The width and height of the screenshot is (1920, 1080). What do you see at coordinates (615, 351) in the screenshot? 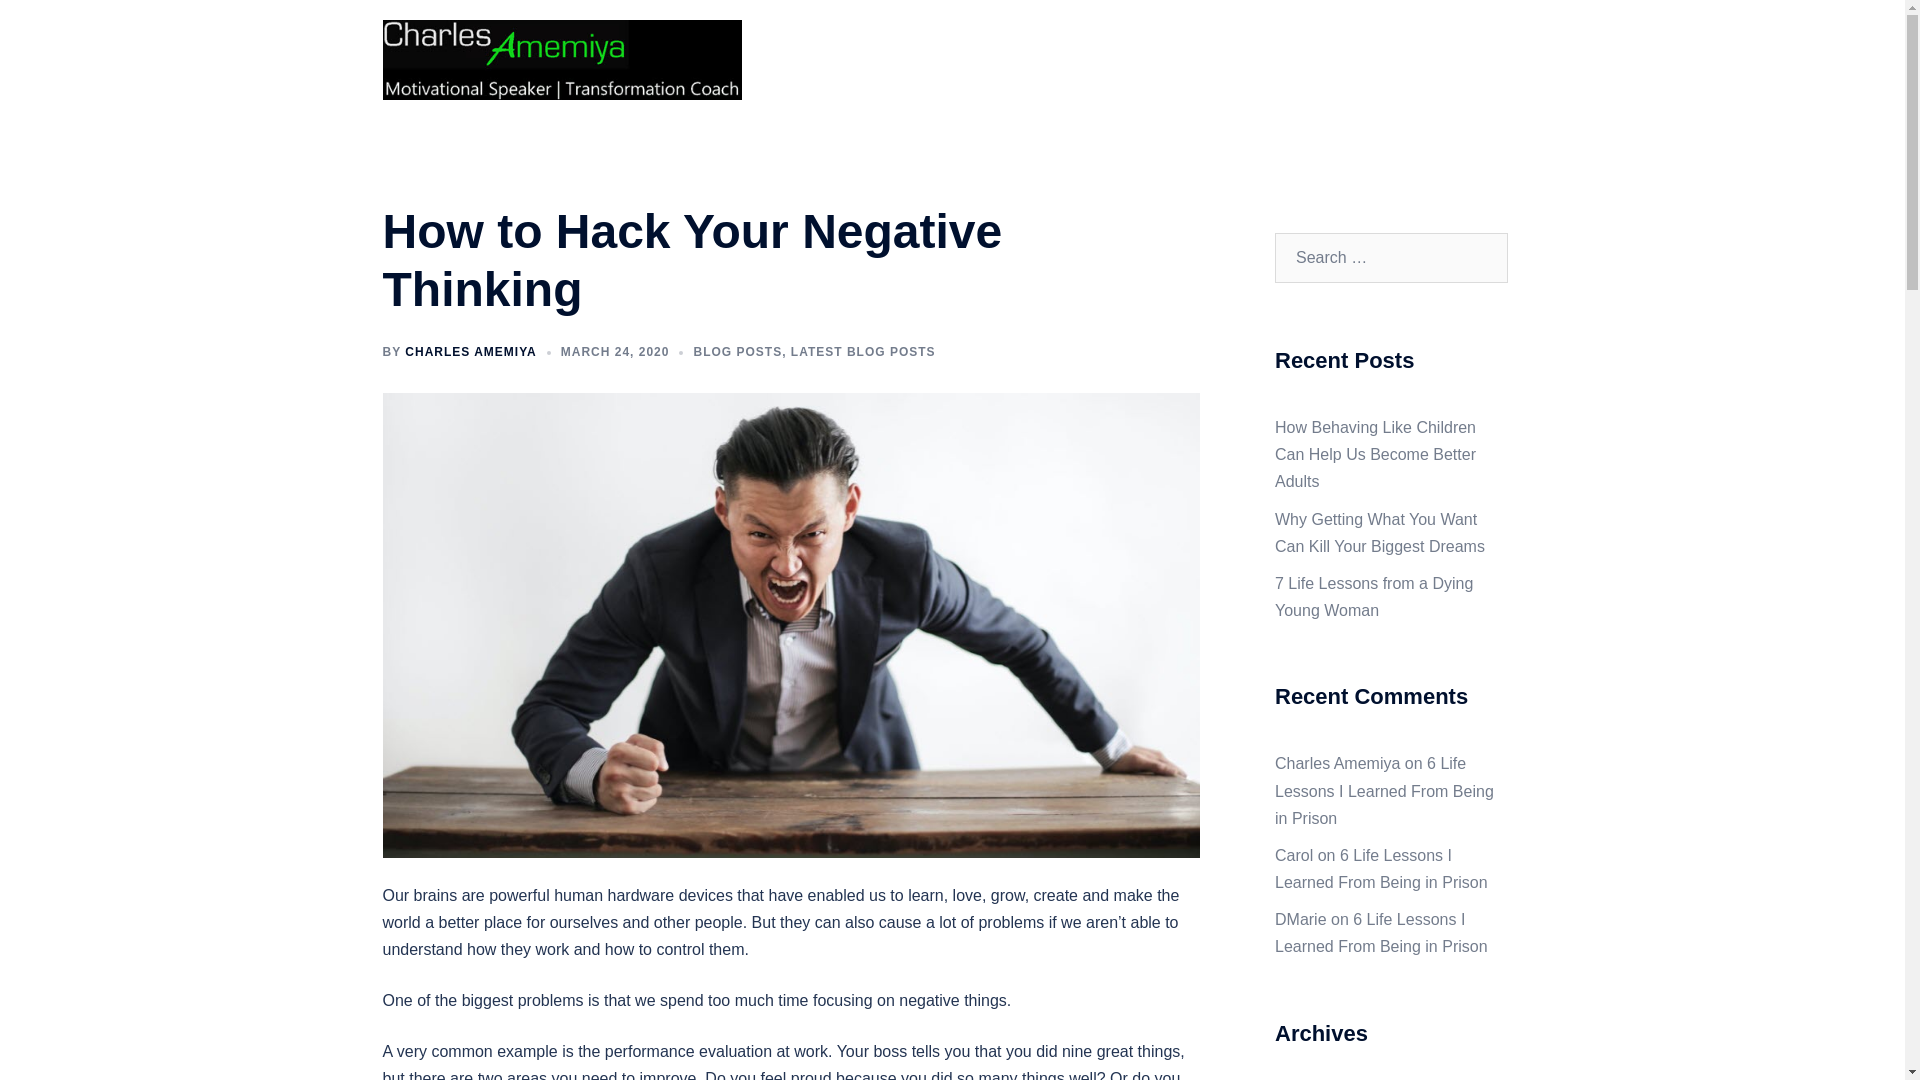
I see `MARCH 24, 2020` at bounding box center [615, 351].